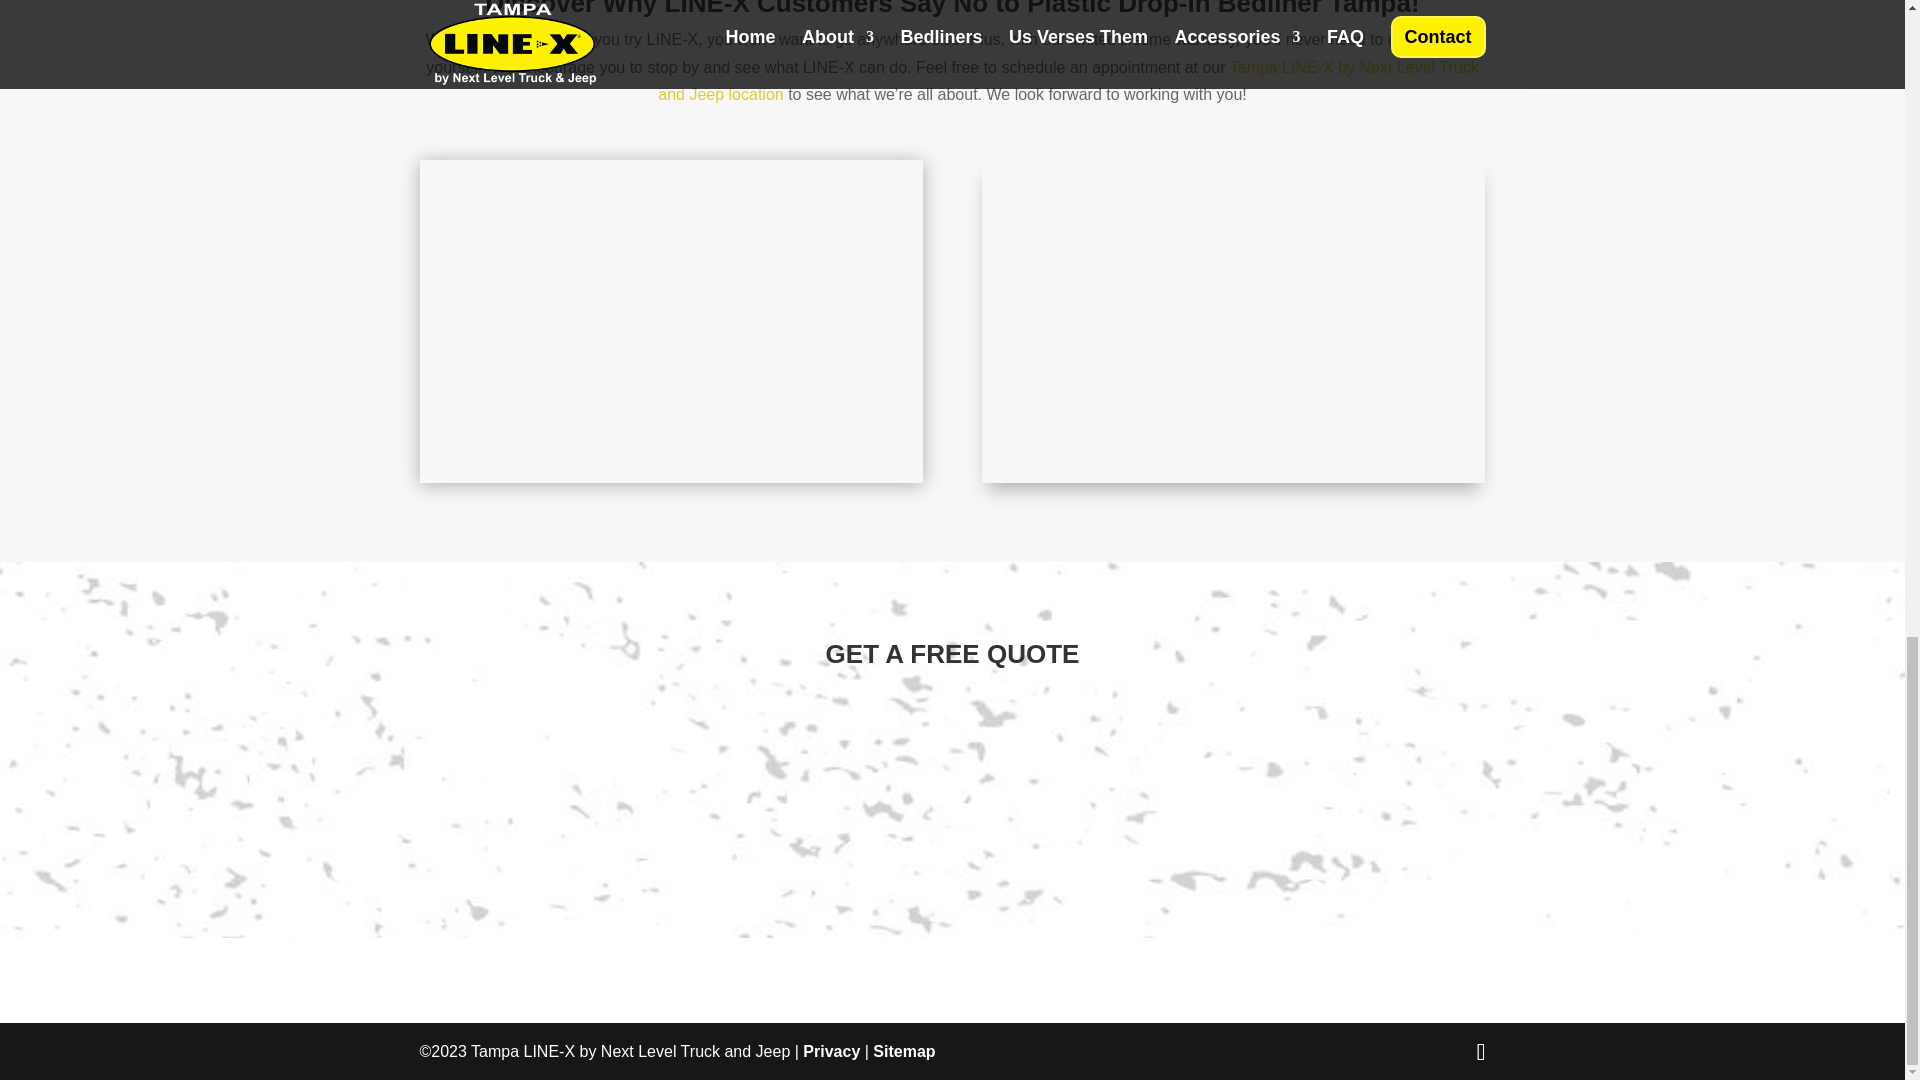 The height and width of the screenshot is (1080, 1920). What do you see at coordinates (672, 317) in the screenshot?
I see `YouTube video player` at bounding box center [672, 317].